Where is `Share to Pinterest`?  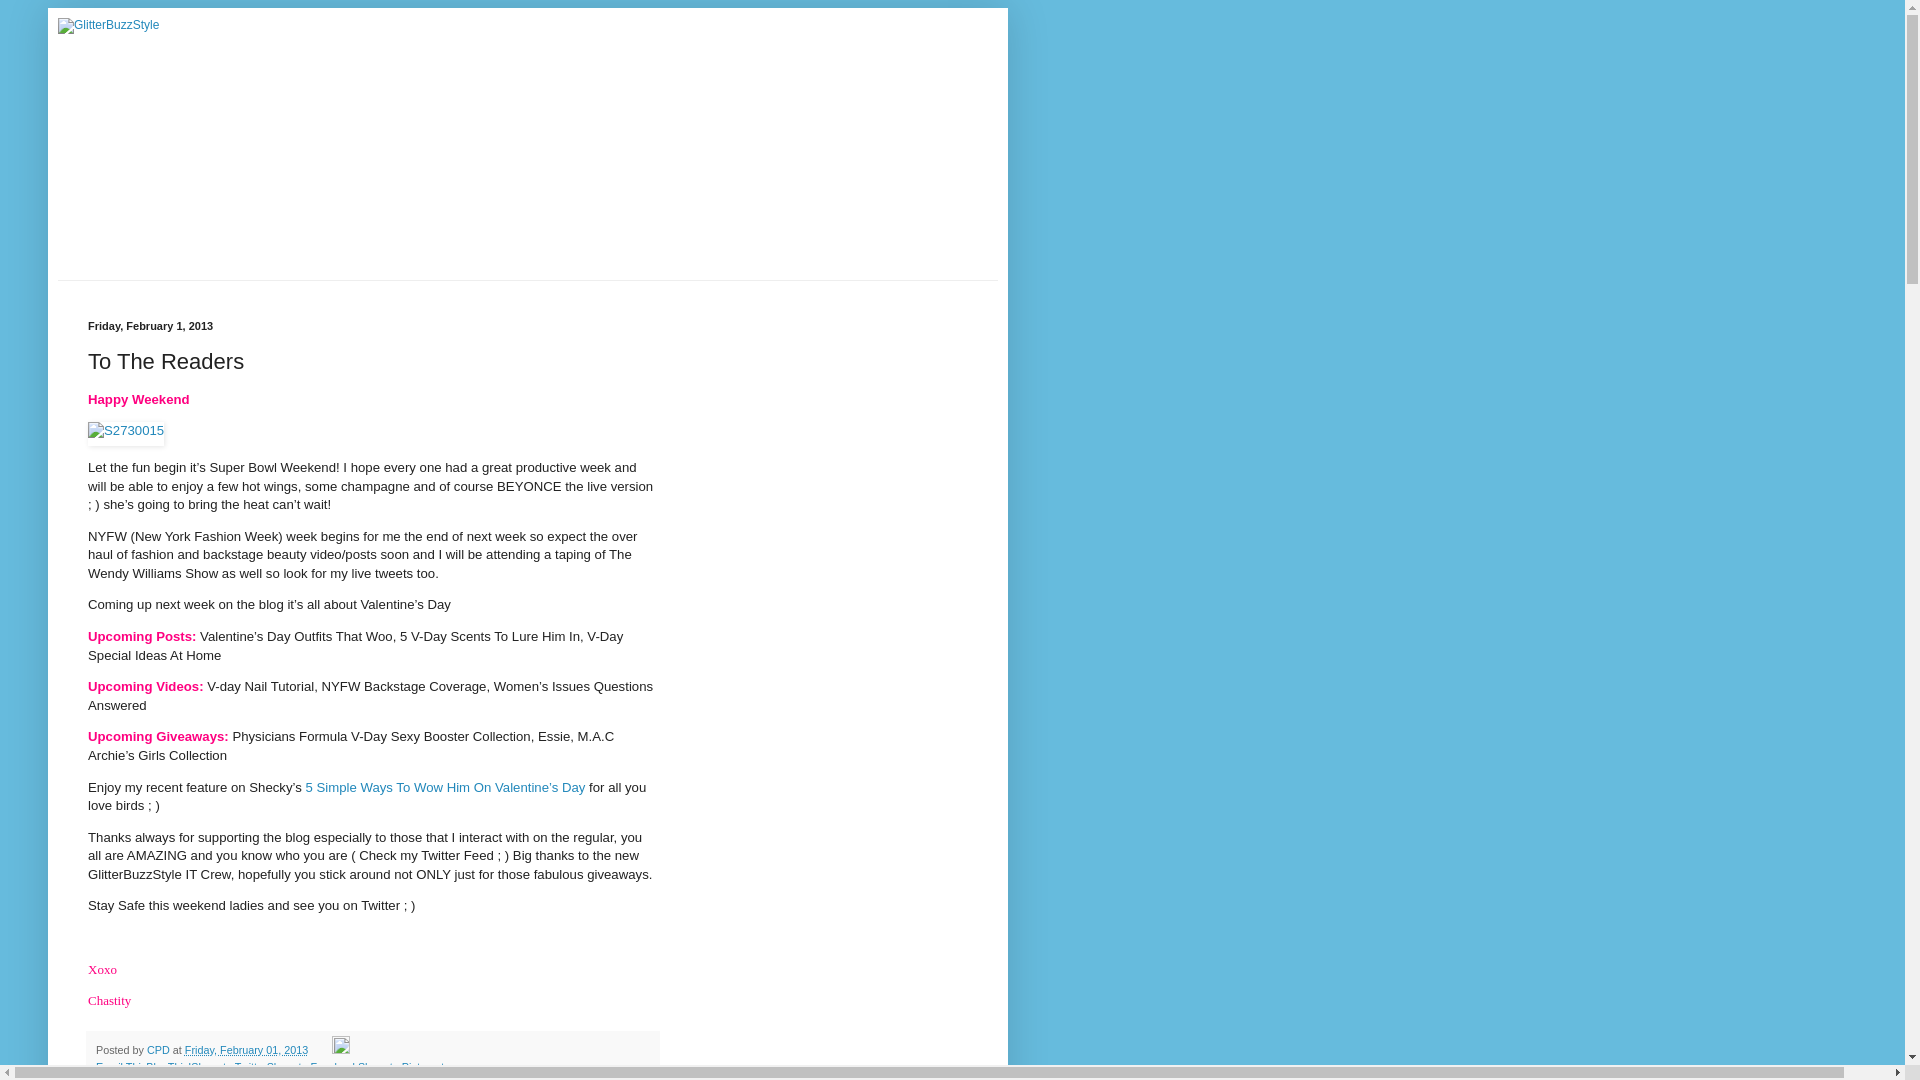
Share to Pinterest is located at coordinates (400, 1066).